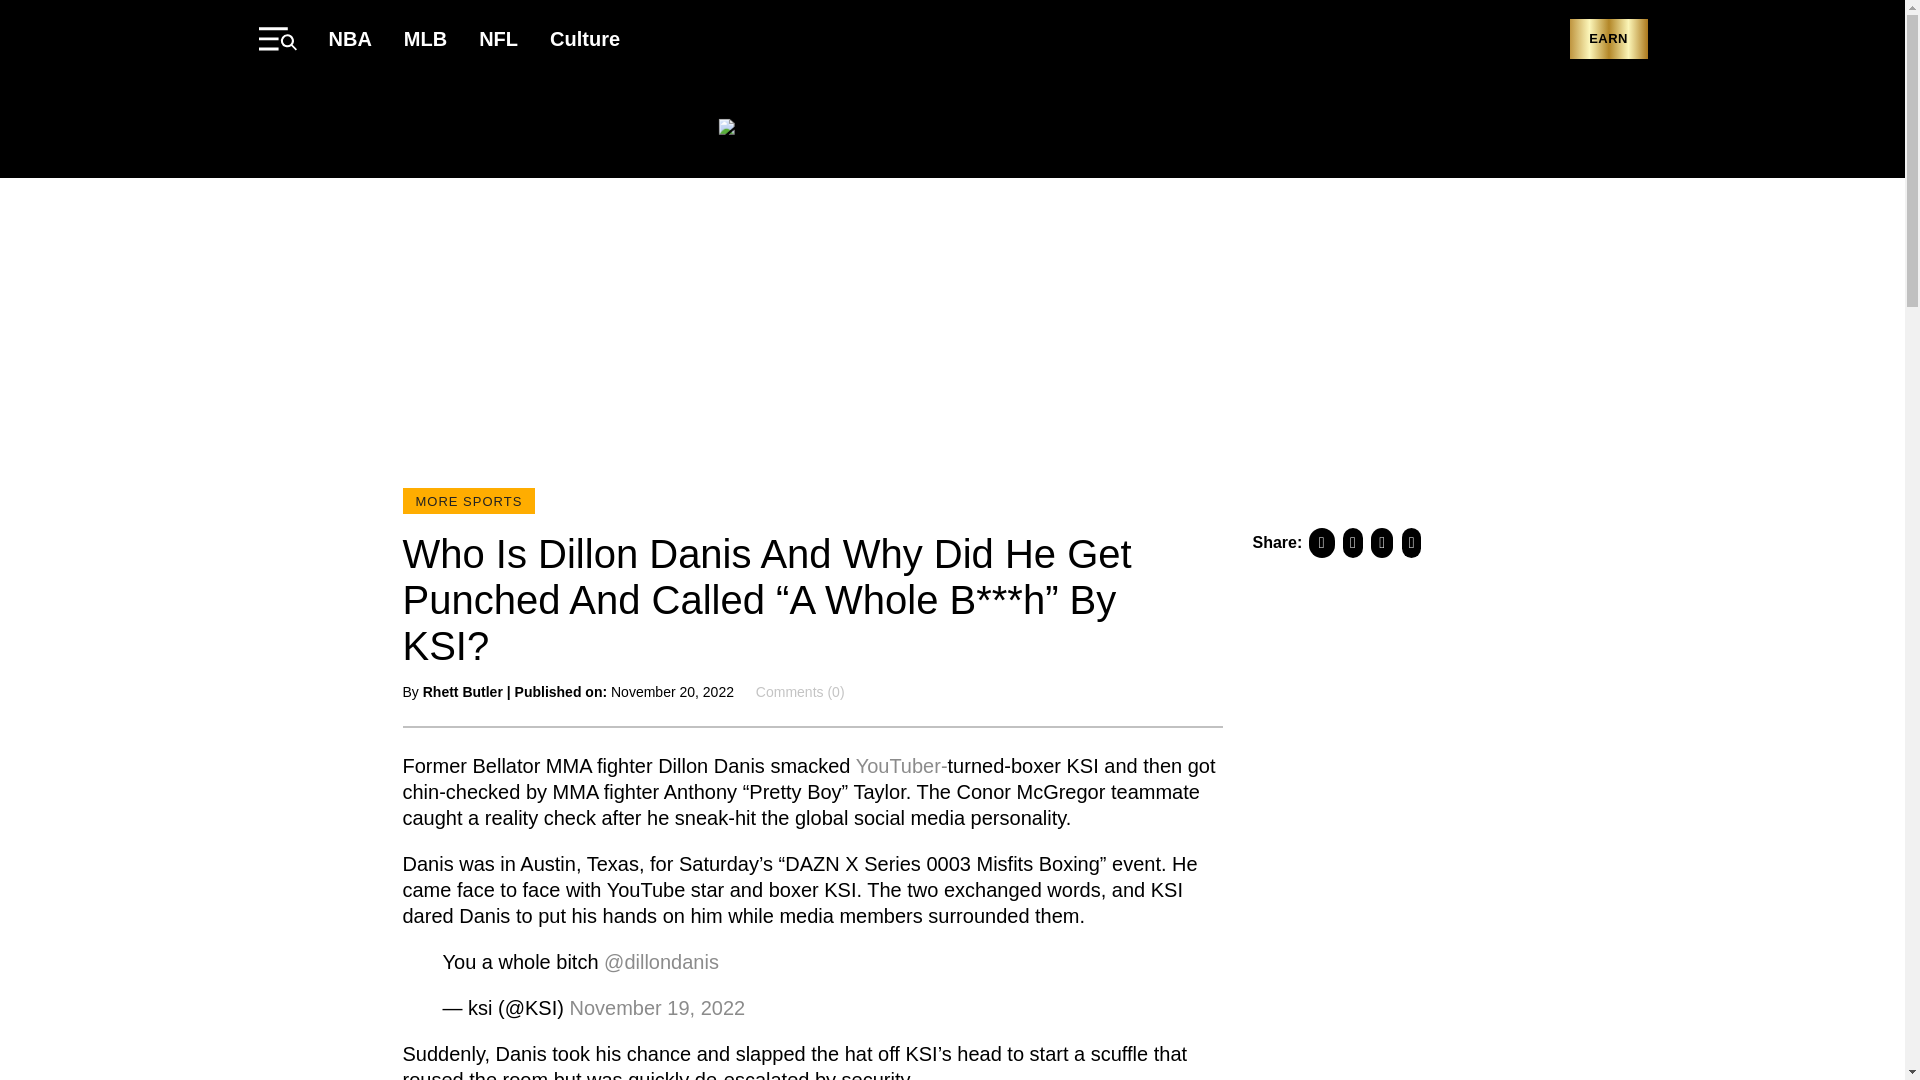  Describe the element at coordinates (584, 38) in the screenshot. I see `Culture` at that location.